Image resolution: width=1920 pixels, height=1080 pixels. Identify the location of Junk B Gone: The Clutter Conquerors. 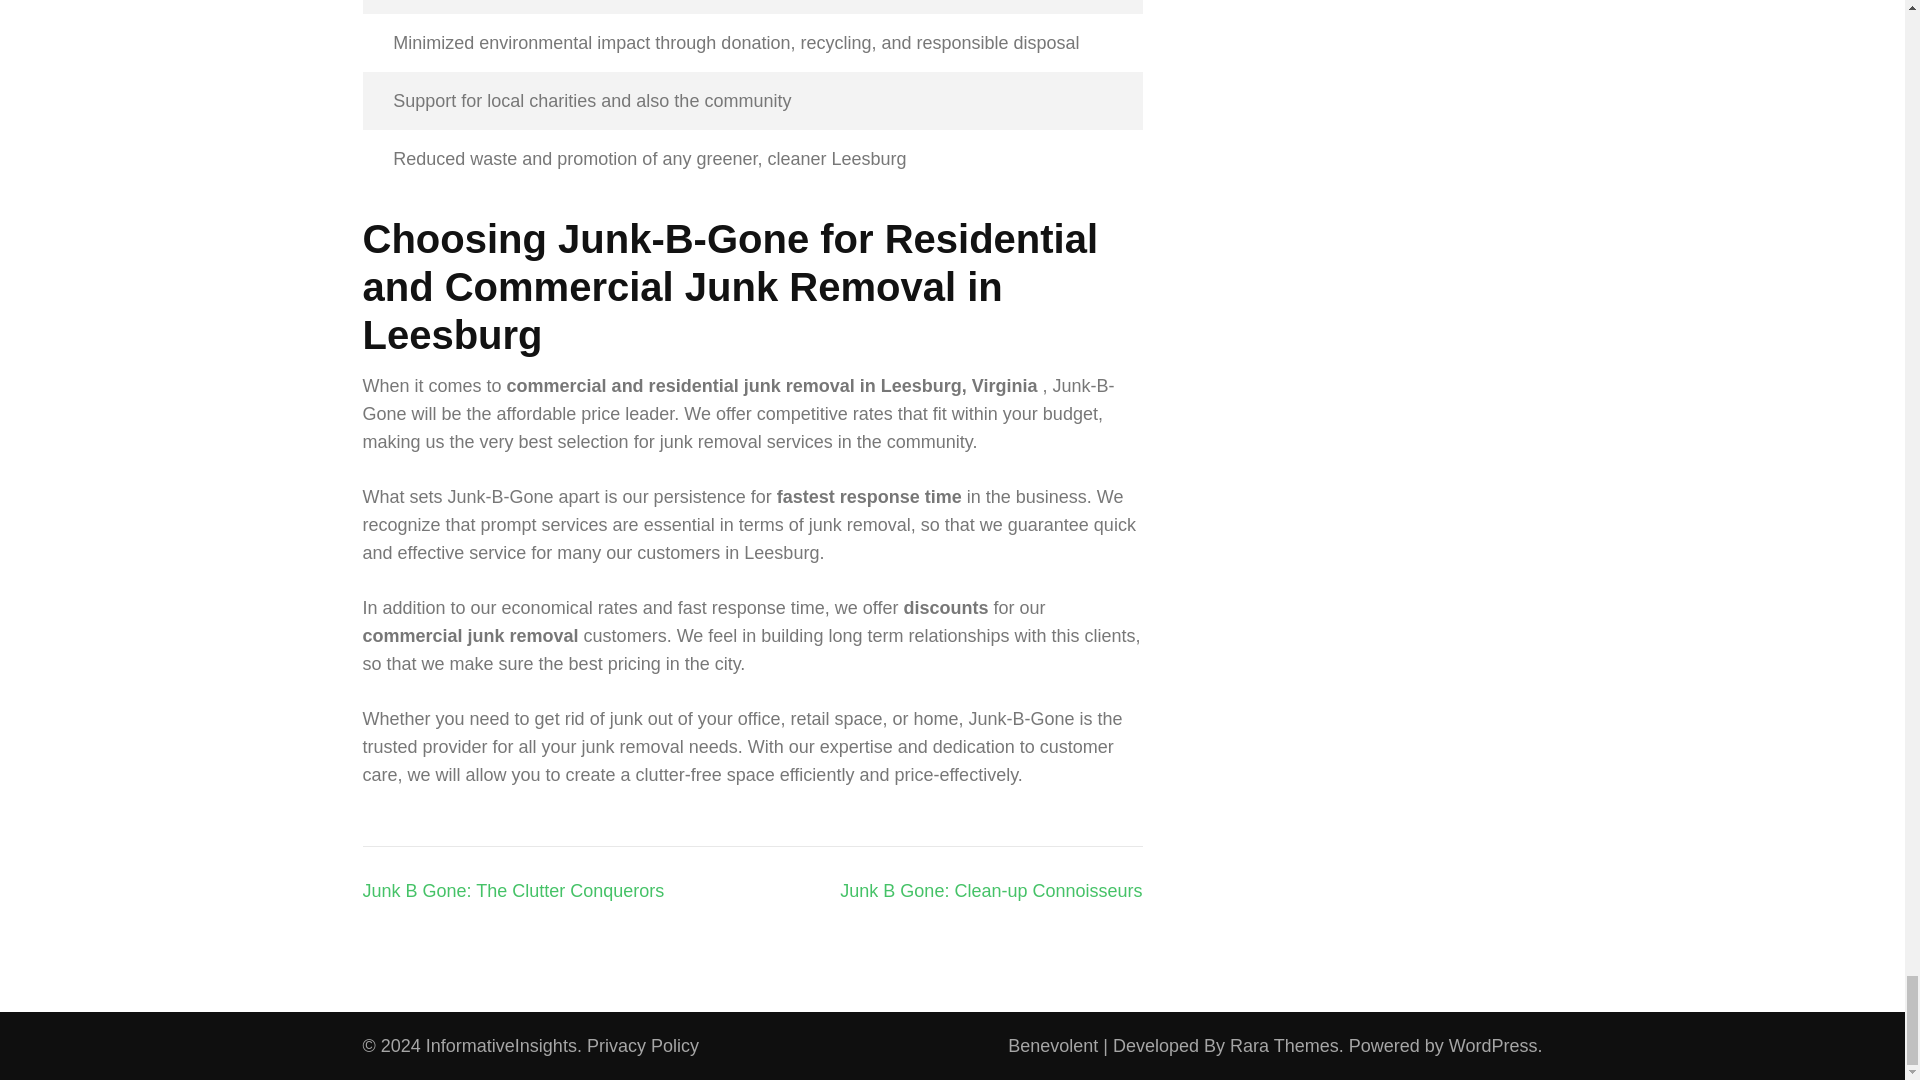
(513, 890).